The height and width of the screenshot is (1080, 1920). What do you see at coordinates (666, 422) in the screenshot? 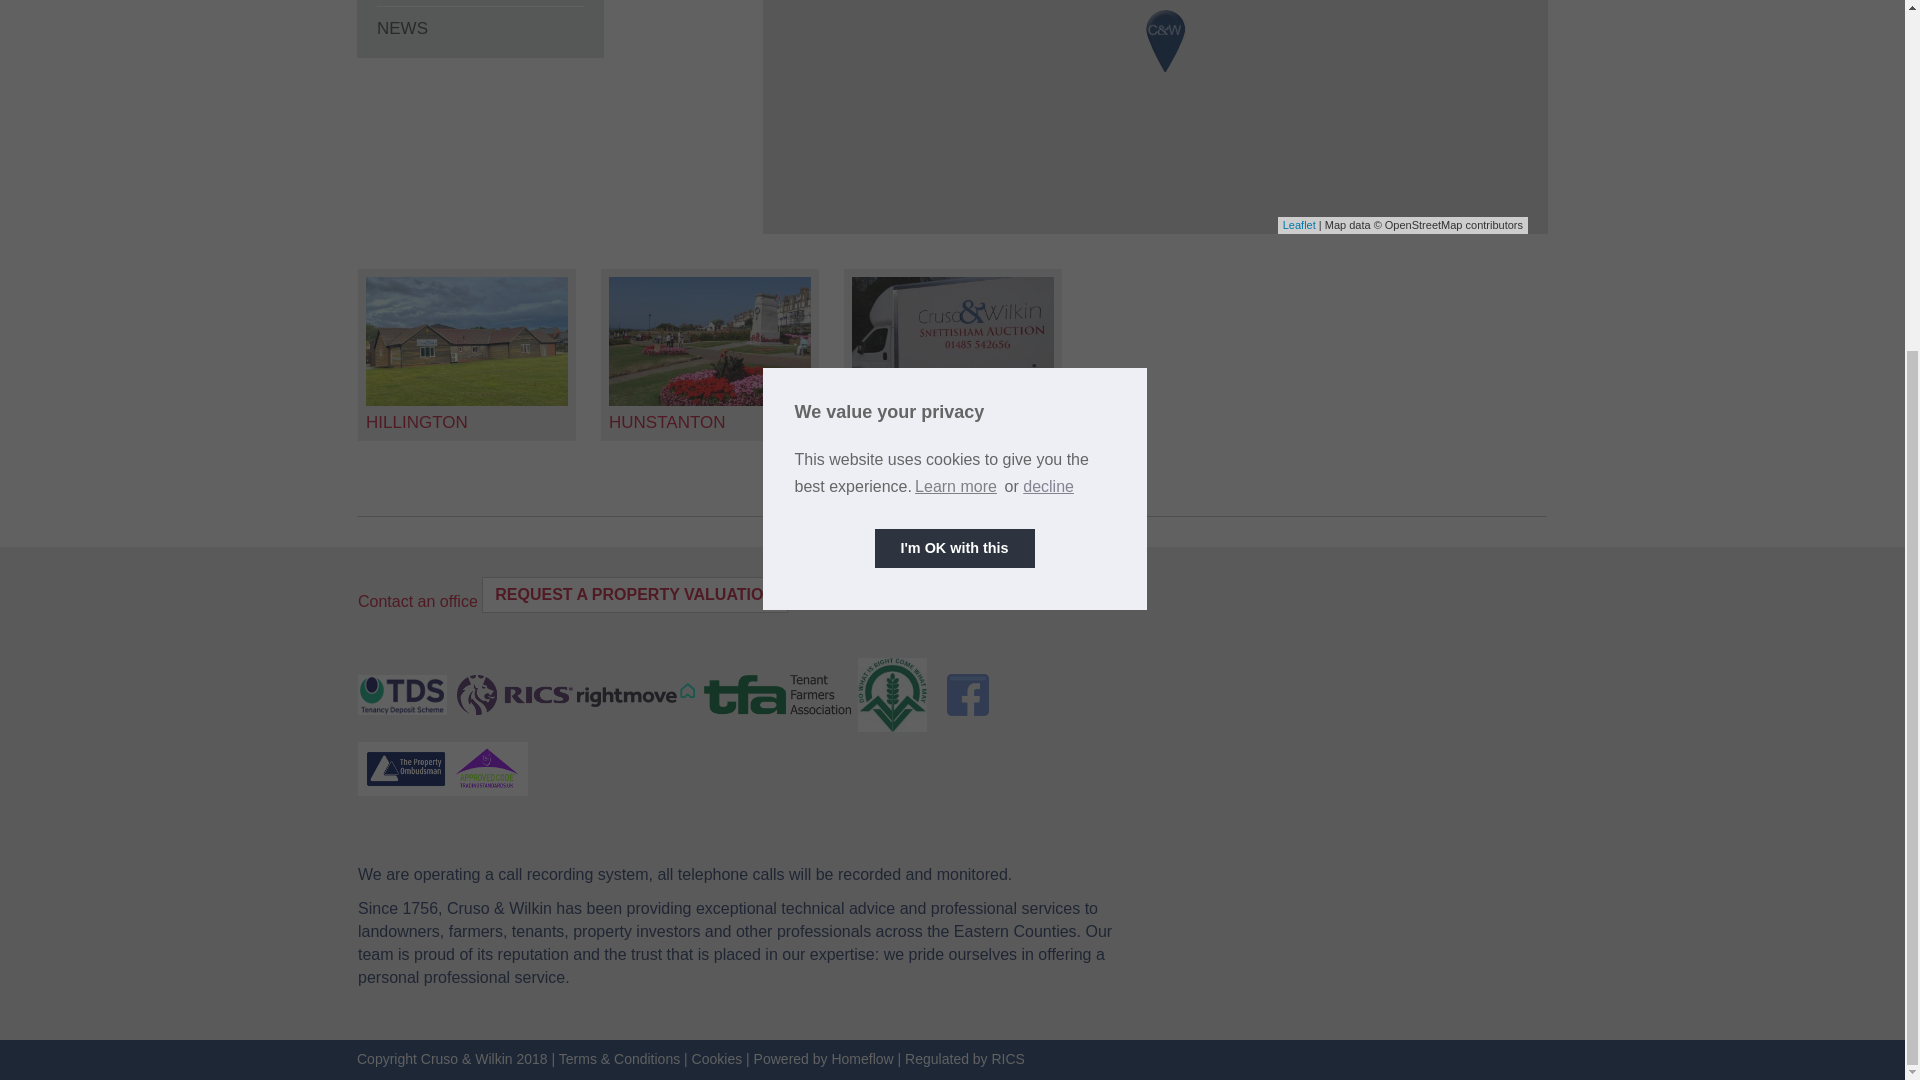
I see `HUNSTANTON` at bounding box center [666, 422].